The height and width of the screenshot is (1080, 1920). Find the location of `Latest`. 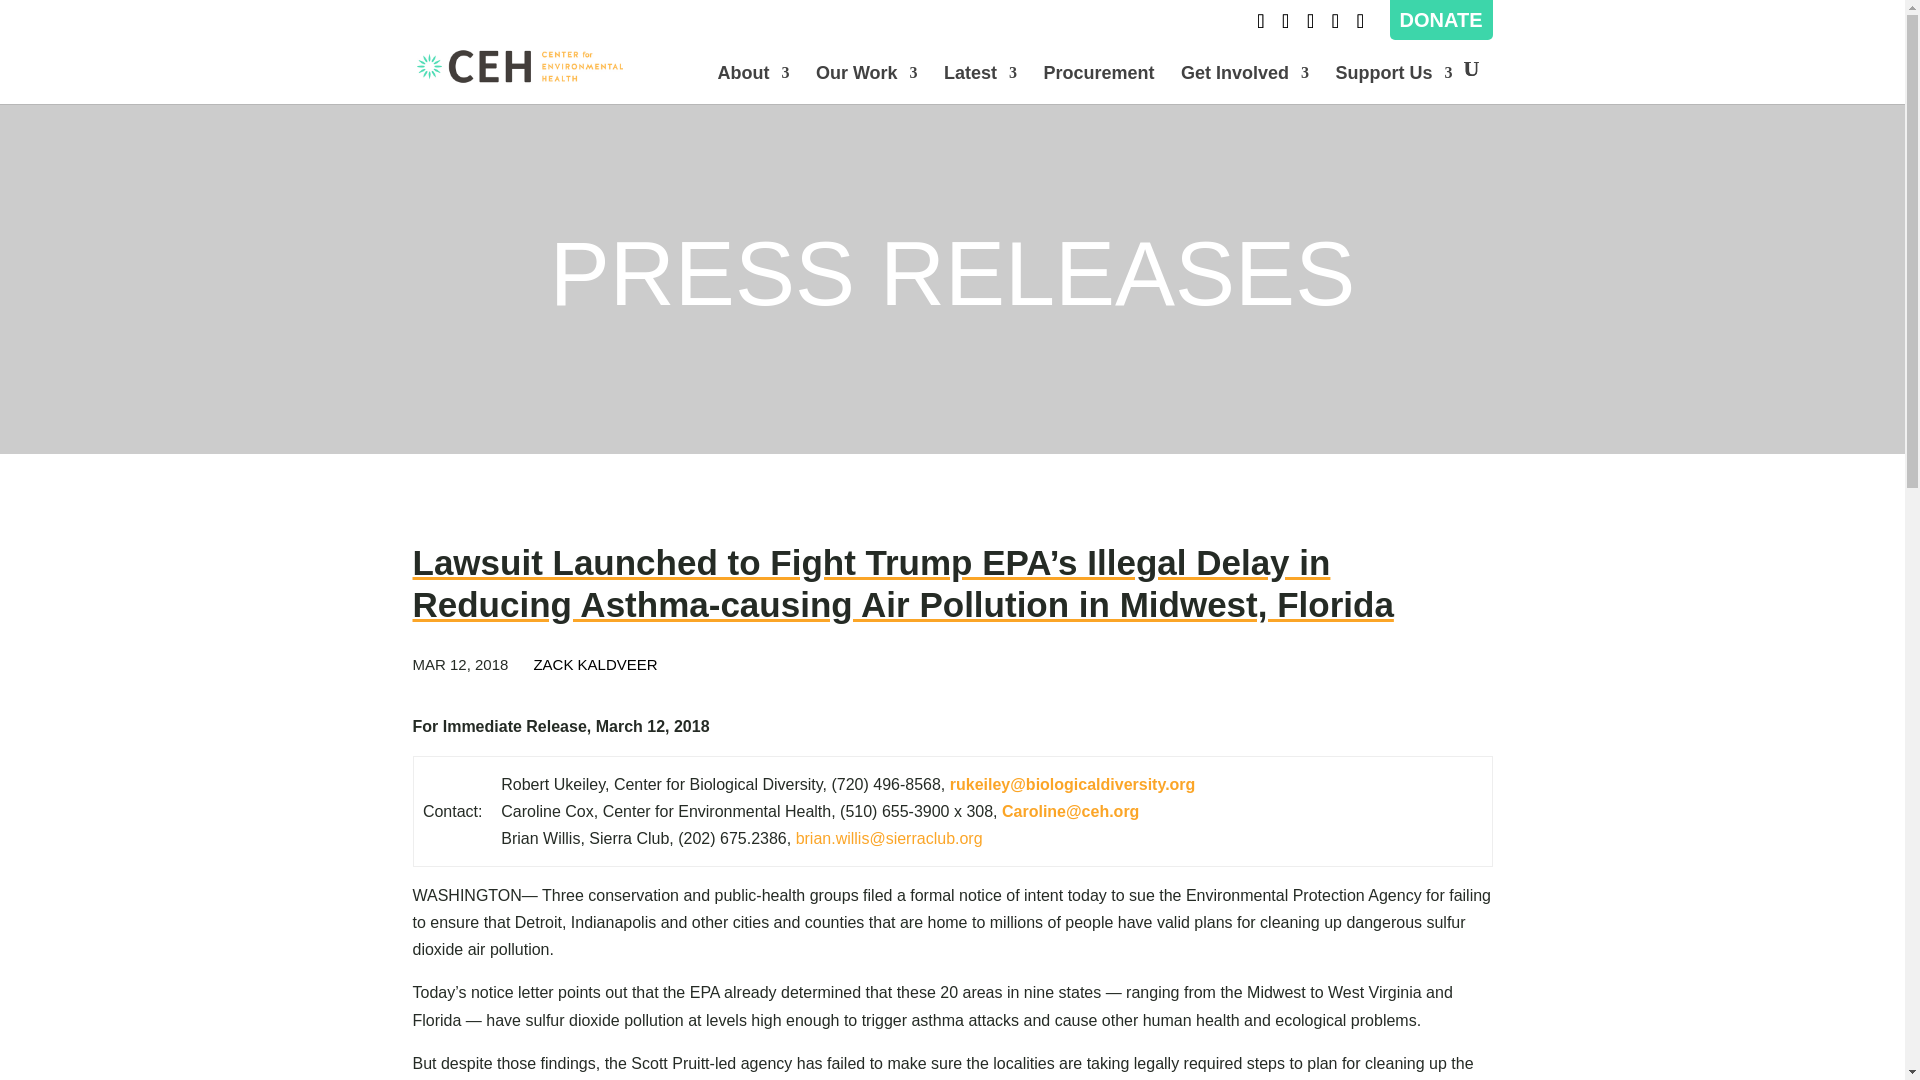

Latest is located at coordinates (980, 84).